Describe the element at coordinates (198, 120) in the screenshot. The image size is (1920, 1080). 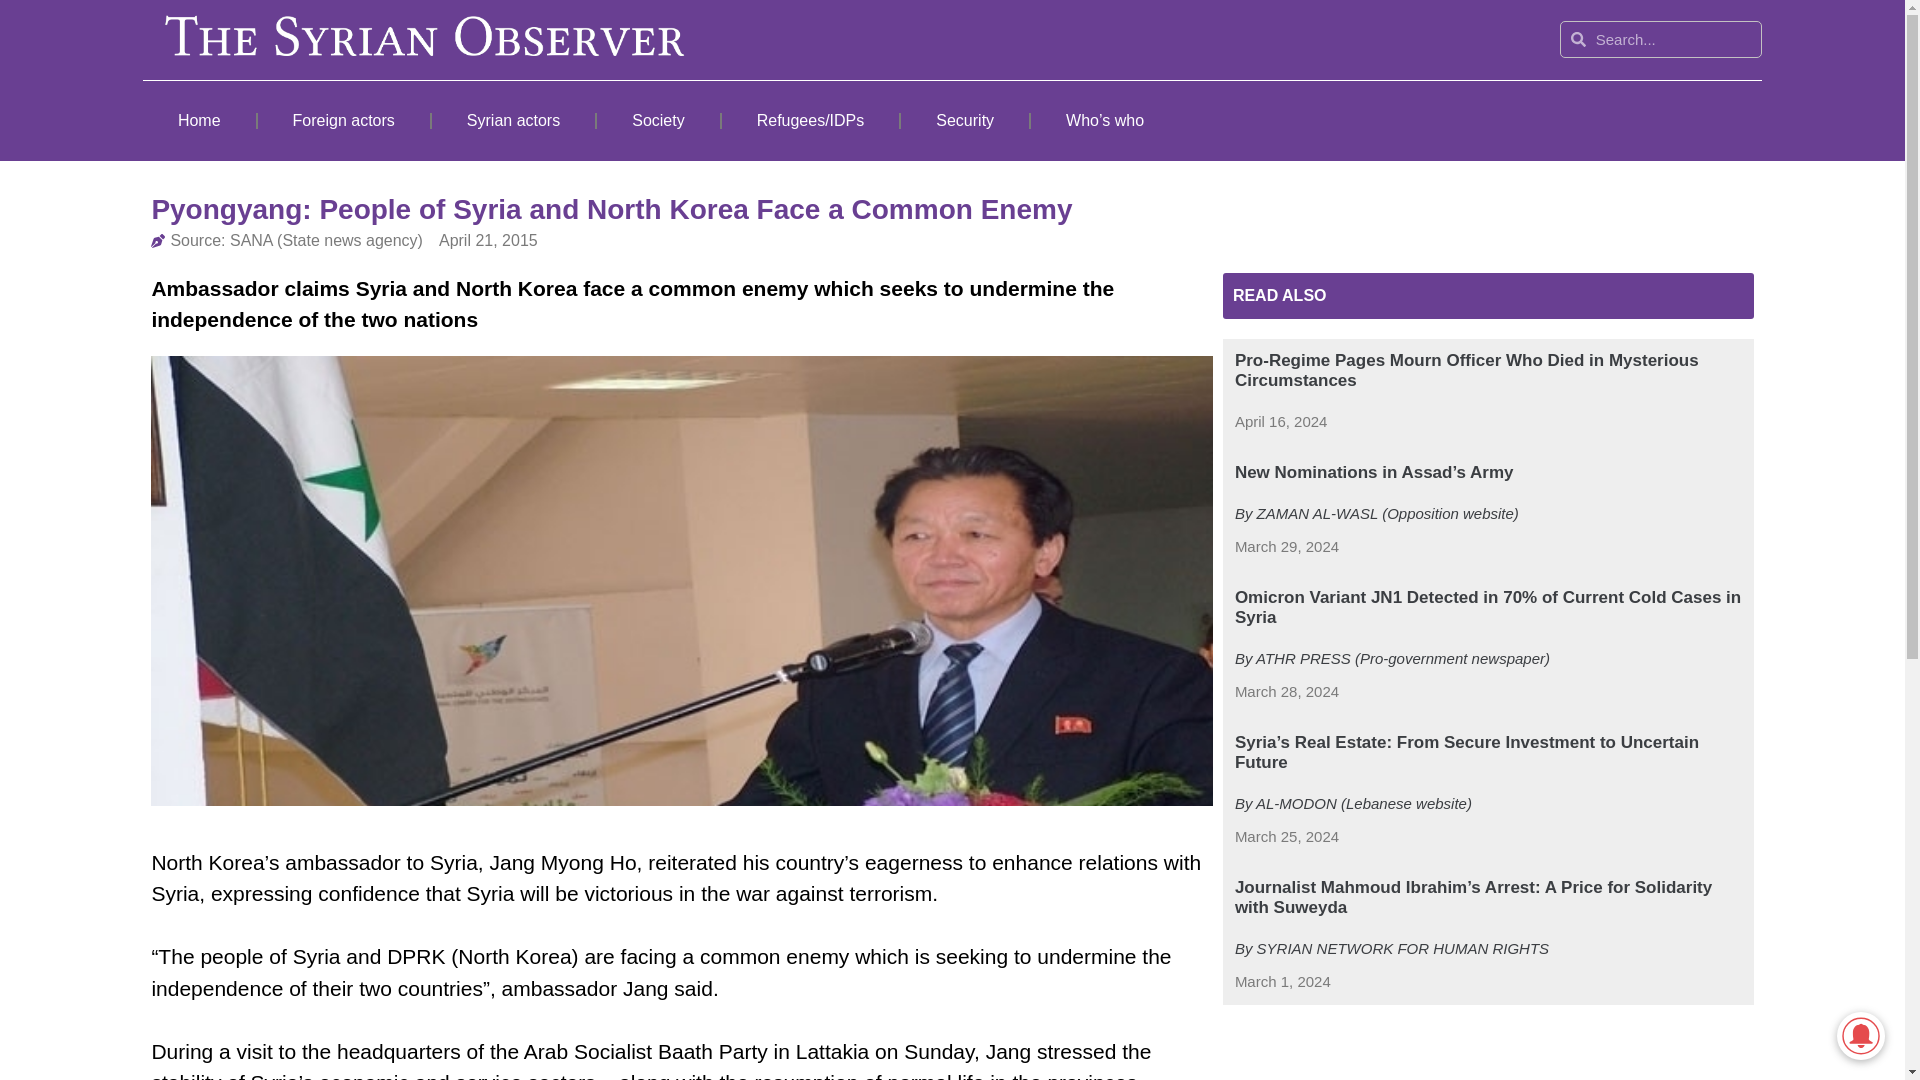
I see `Home` at that location.